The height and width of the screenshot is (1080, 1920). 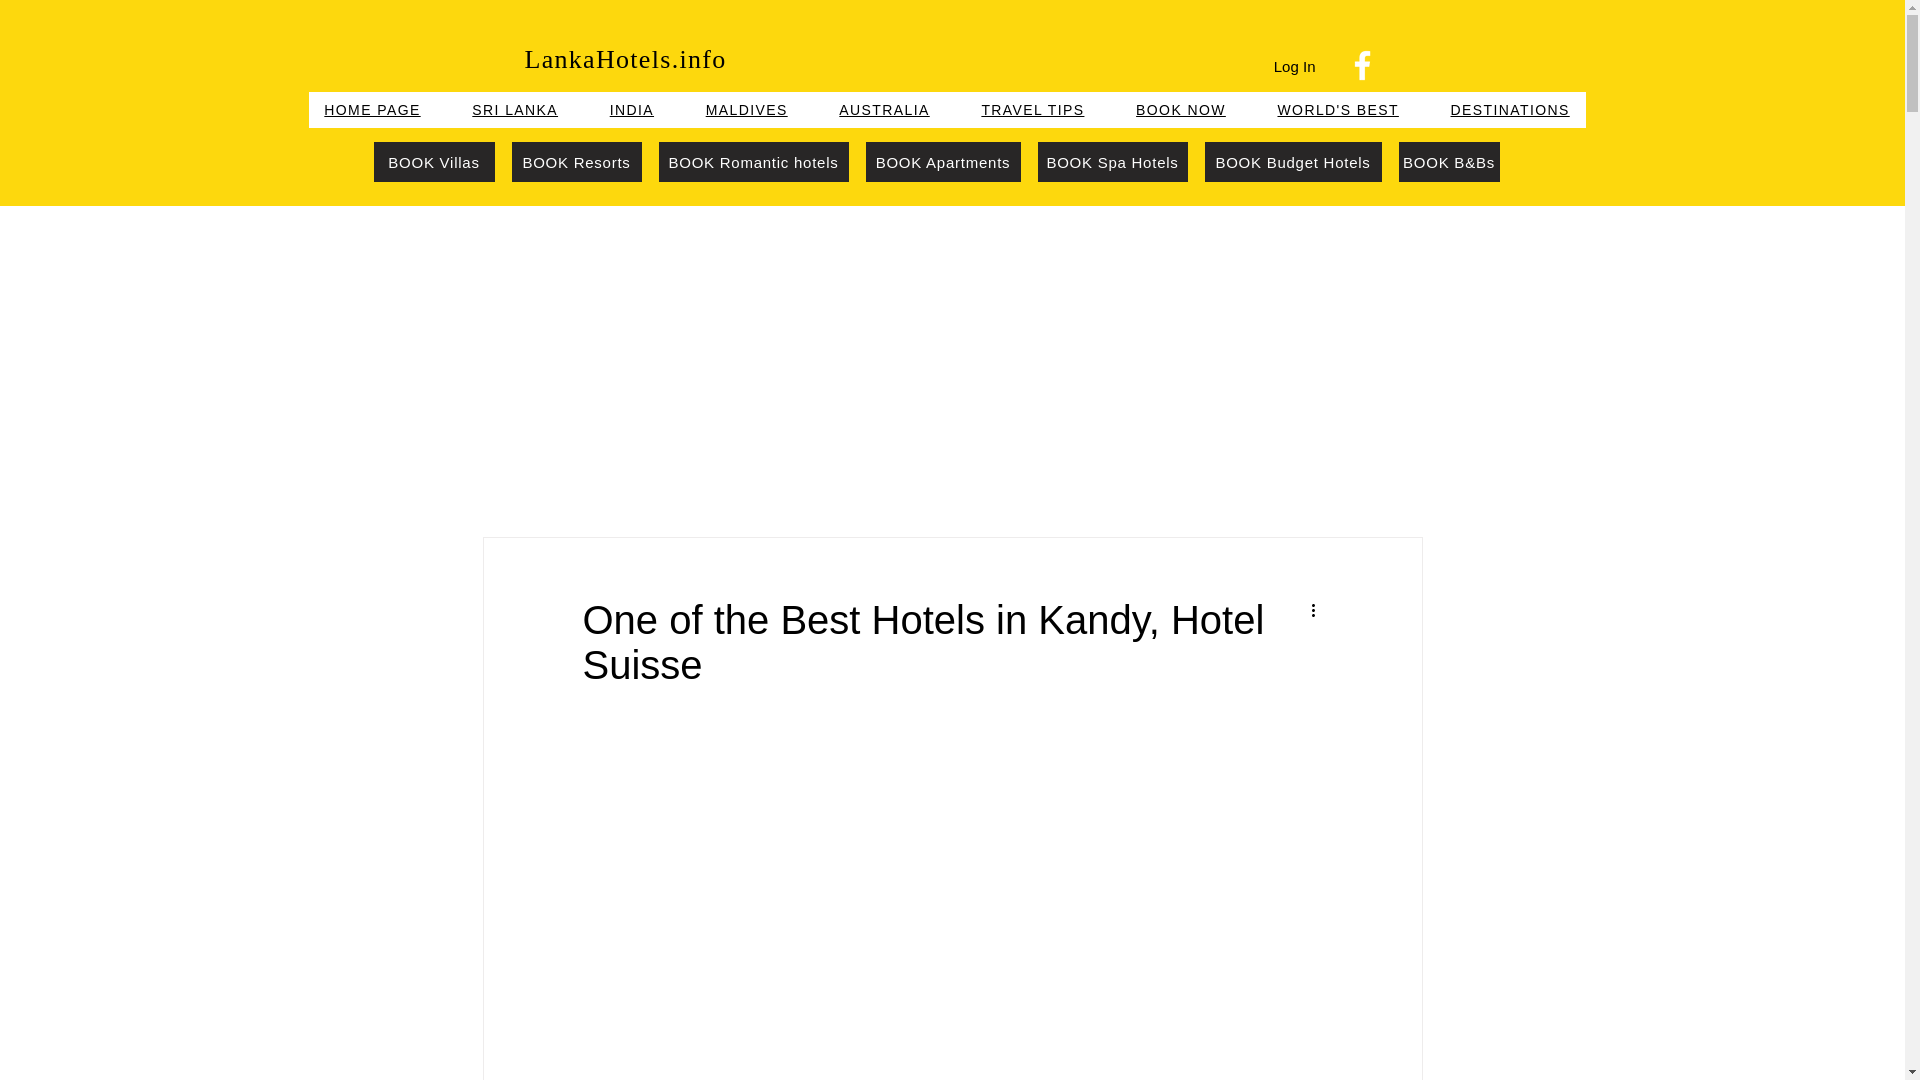 I want to click on BOOK Budget Hotels, so click(x=1292, y=162).